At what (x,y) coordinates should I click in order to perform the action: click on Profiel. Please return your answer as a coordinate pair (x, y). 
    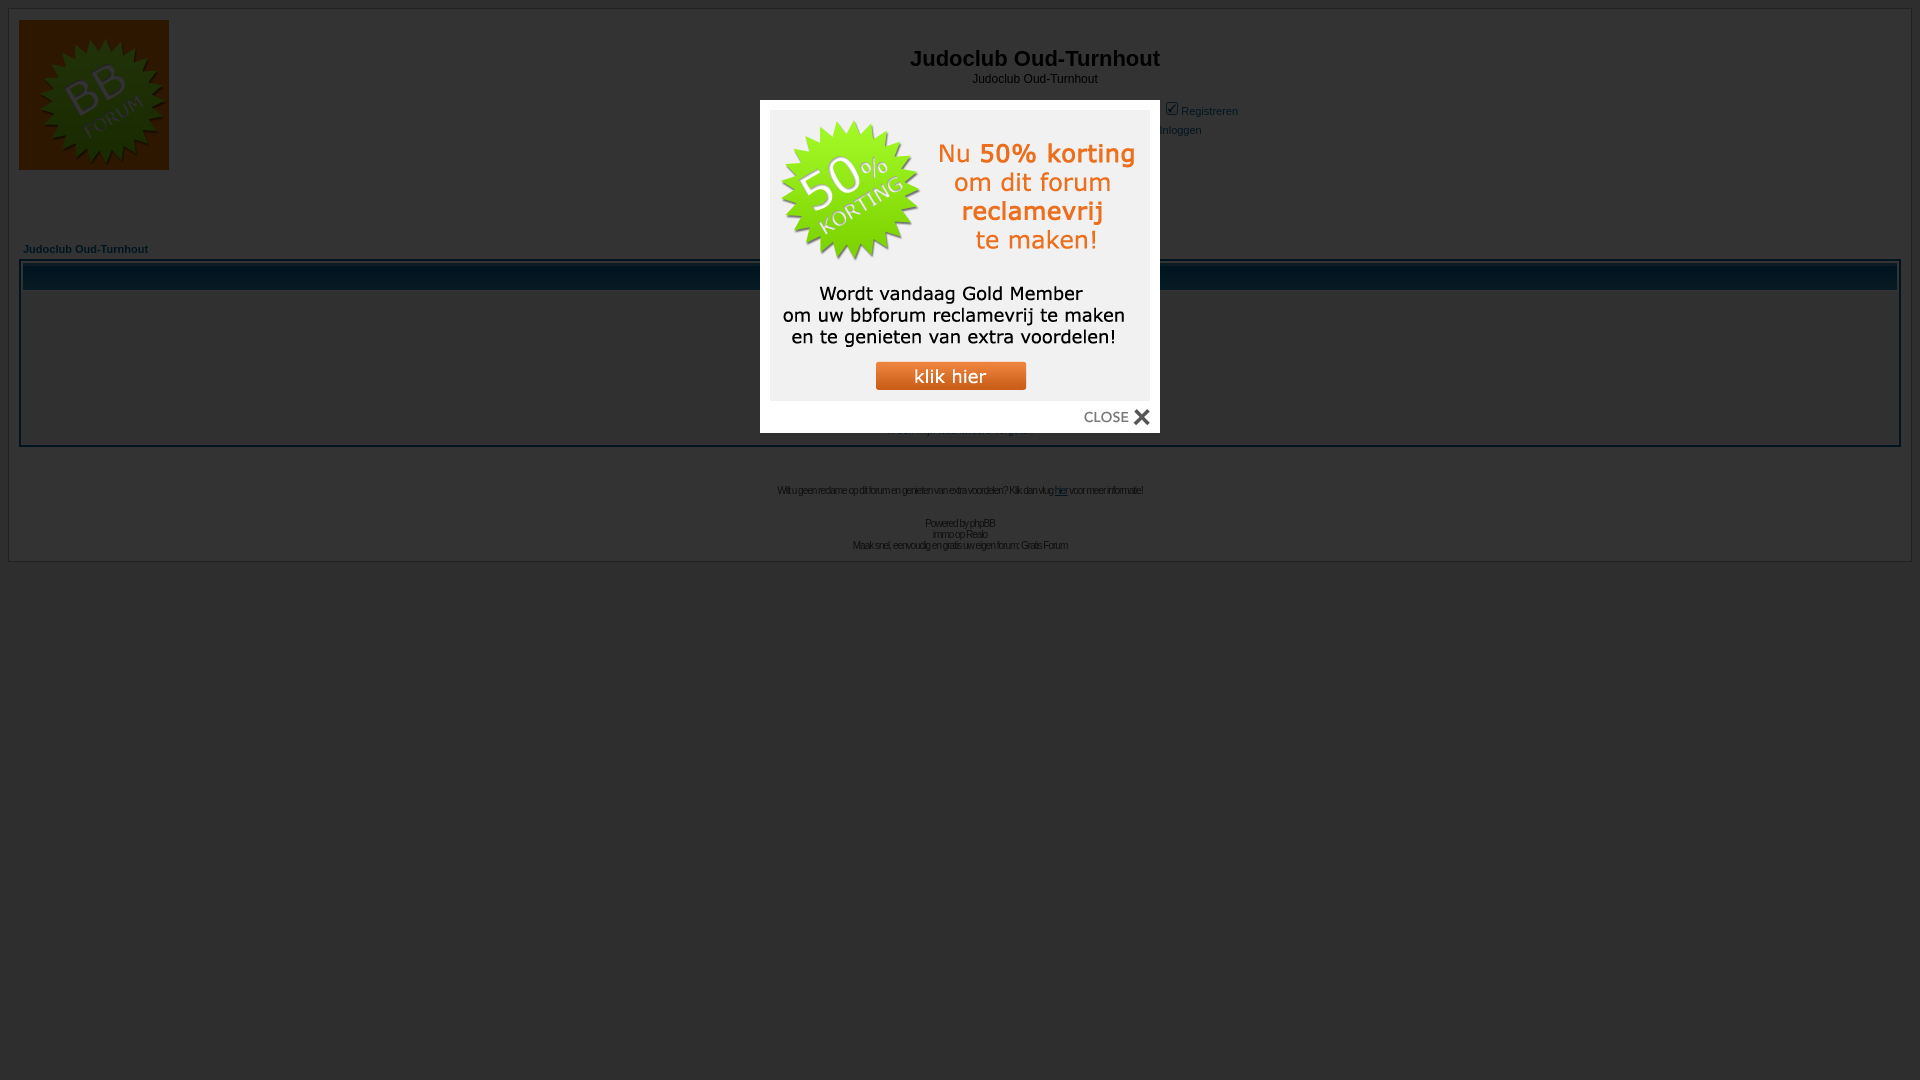
    Looking at the image, I should click on (892, 130).